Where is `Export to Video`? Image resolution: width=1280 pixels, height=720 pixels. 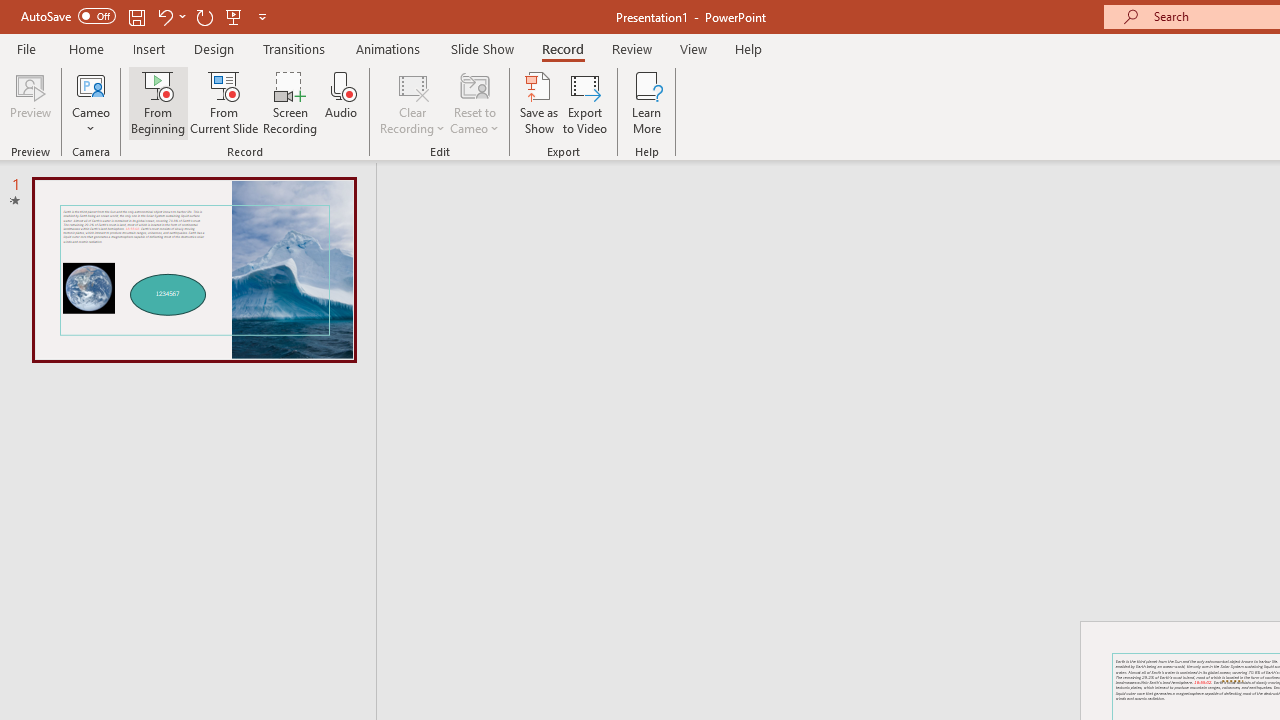
Export to Video is located at coordinates (585, 102).